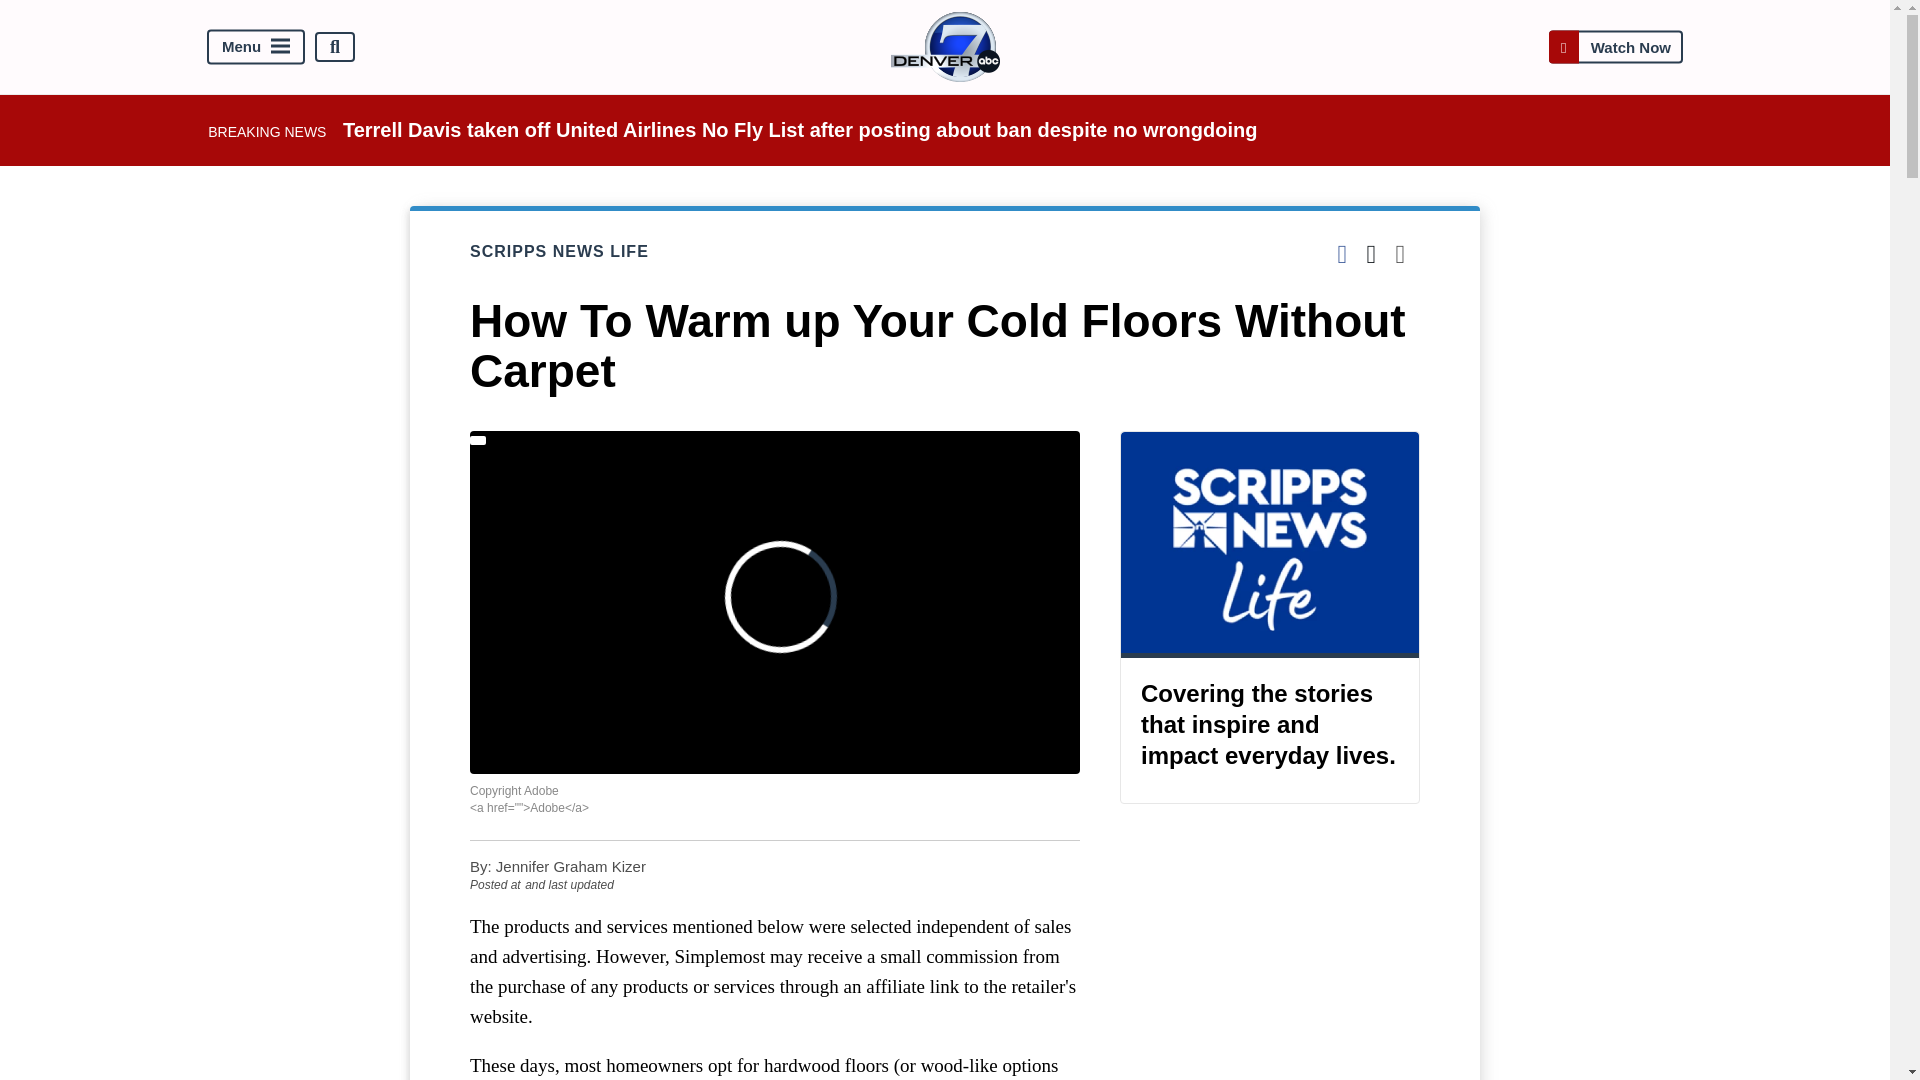 The height and width of the screenshot is (1080, 1920). What do you see at coordinates (1615, 46) in the screenshot?
I see `Watch Now` at bounding box center [1615, 46].